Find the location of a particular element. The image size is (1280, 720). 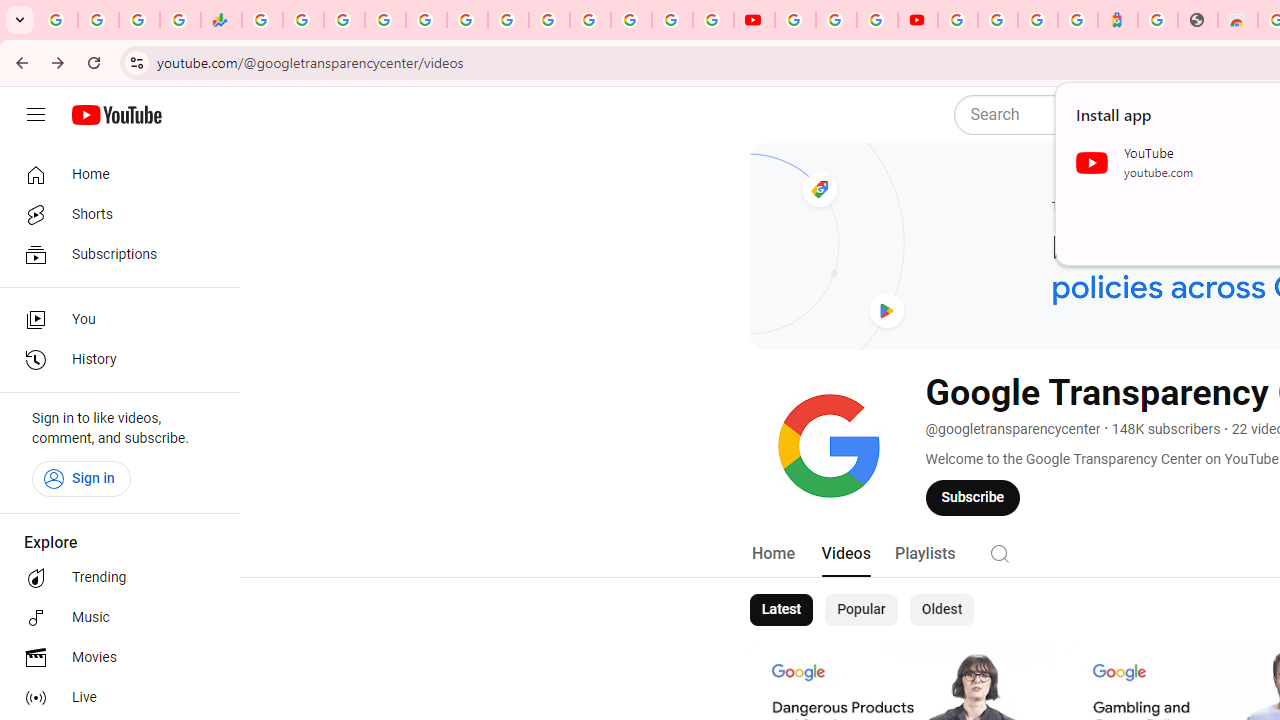

Sign in - Google Accounts is located at coordinates (384, 20).